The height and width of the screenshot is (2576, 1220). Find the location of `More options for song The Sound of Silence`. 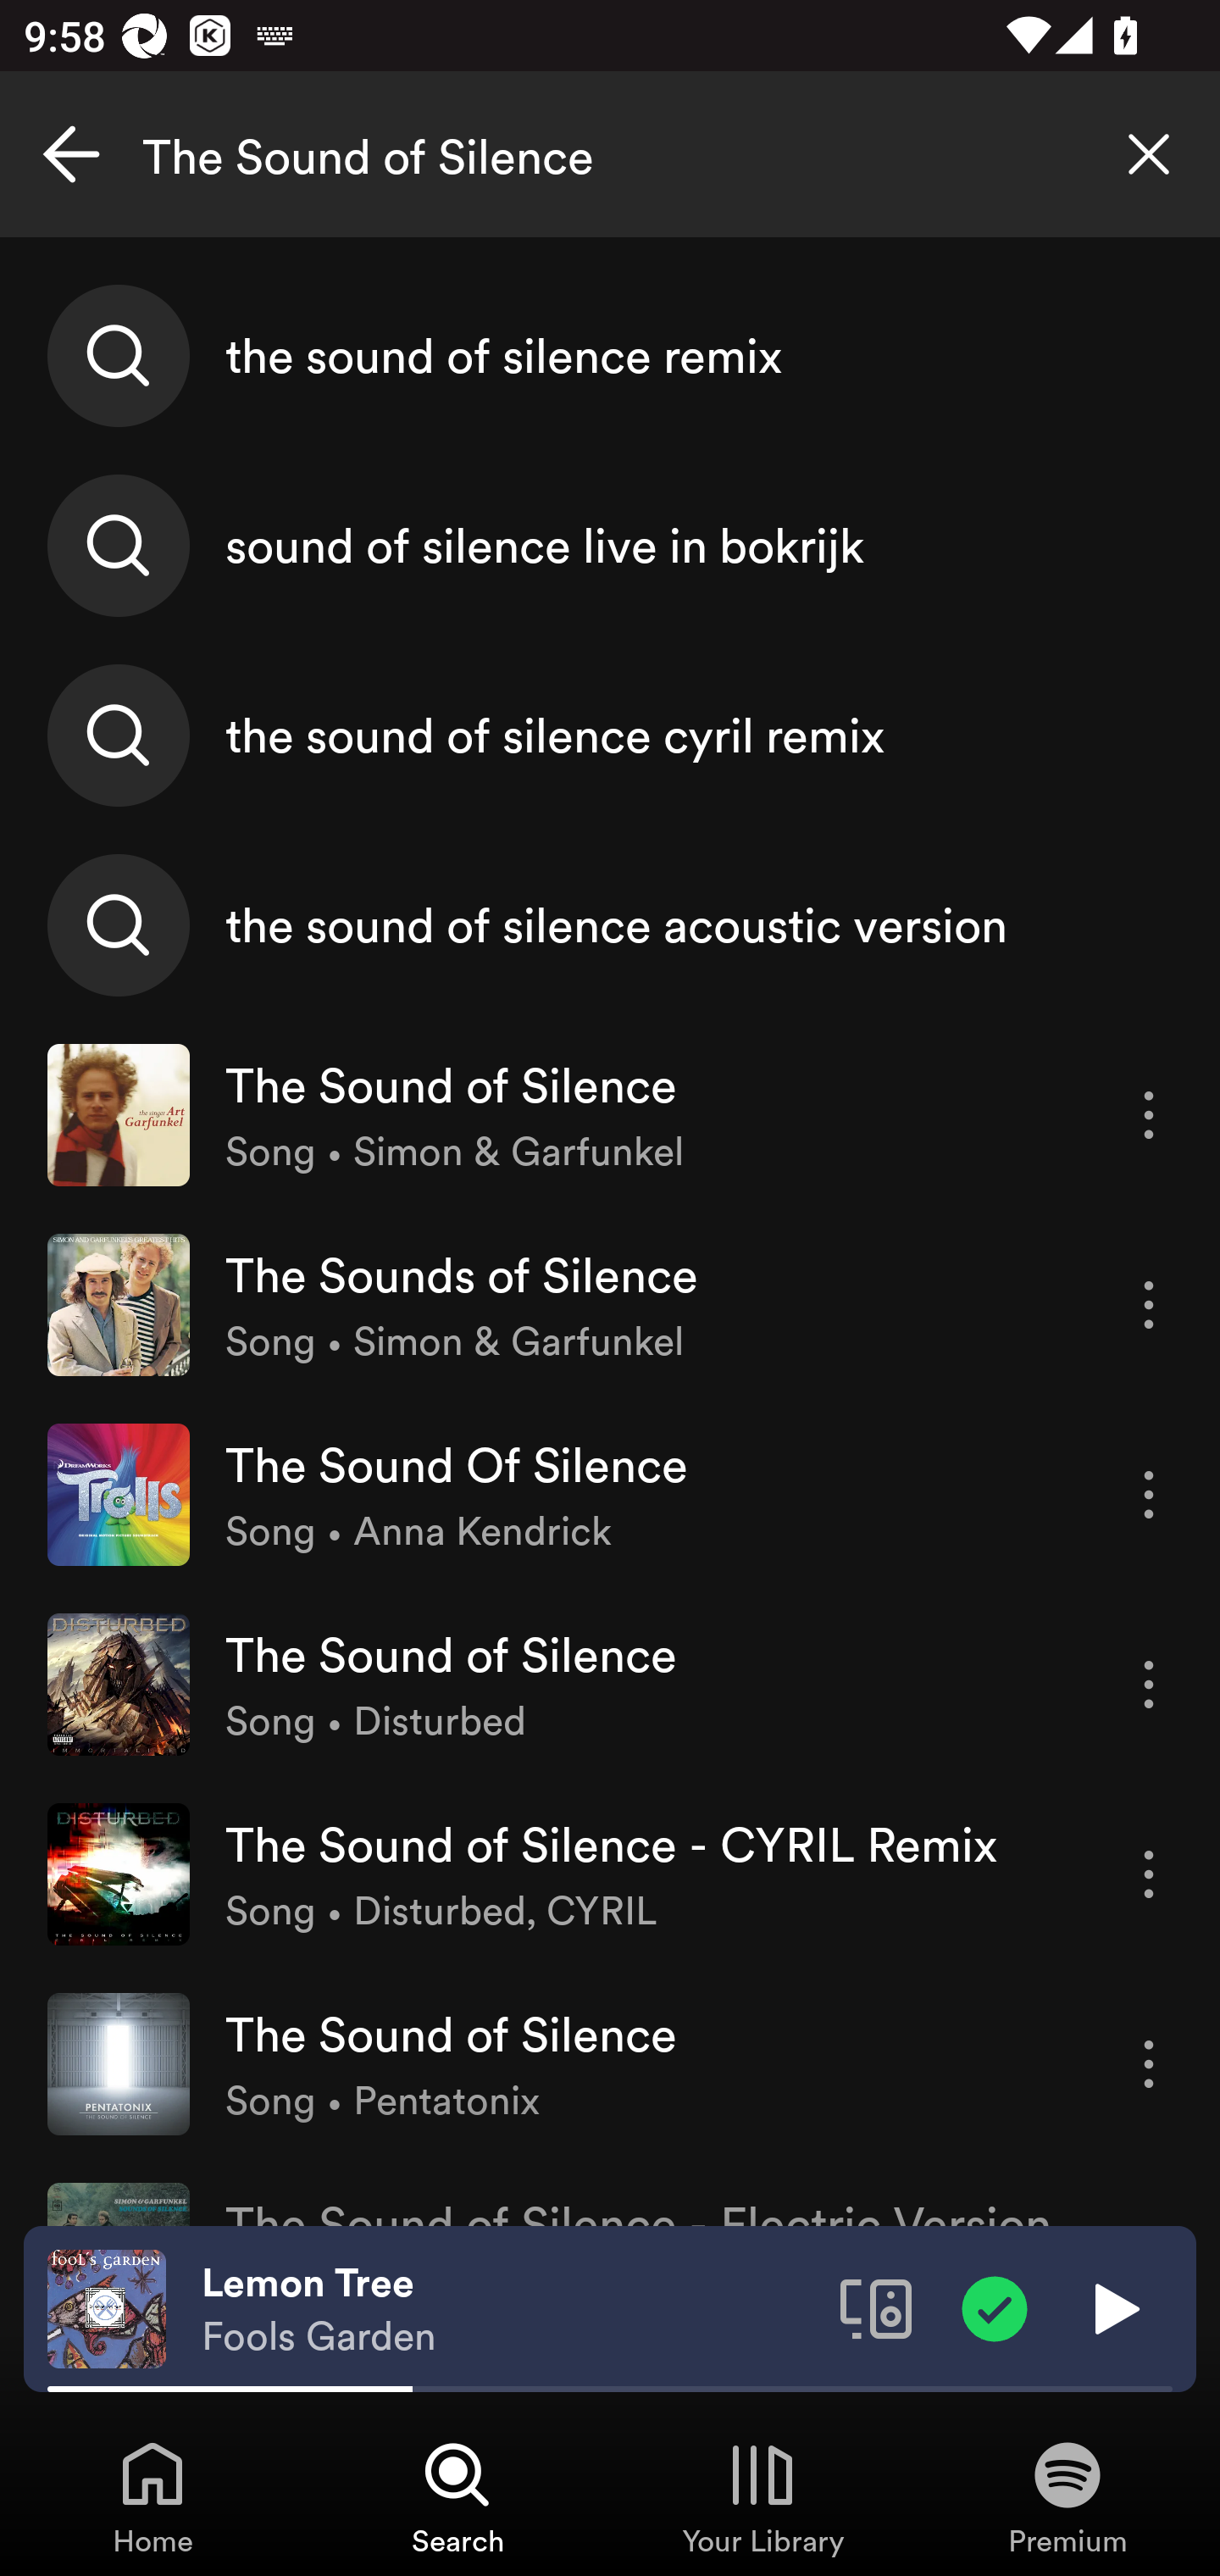

More options for song The Sound of Silence is located at coordinates (1149, 2064).